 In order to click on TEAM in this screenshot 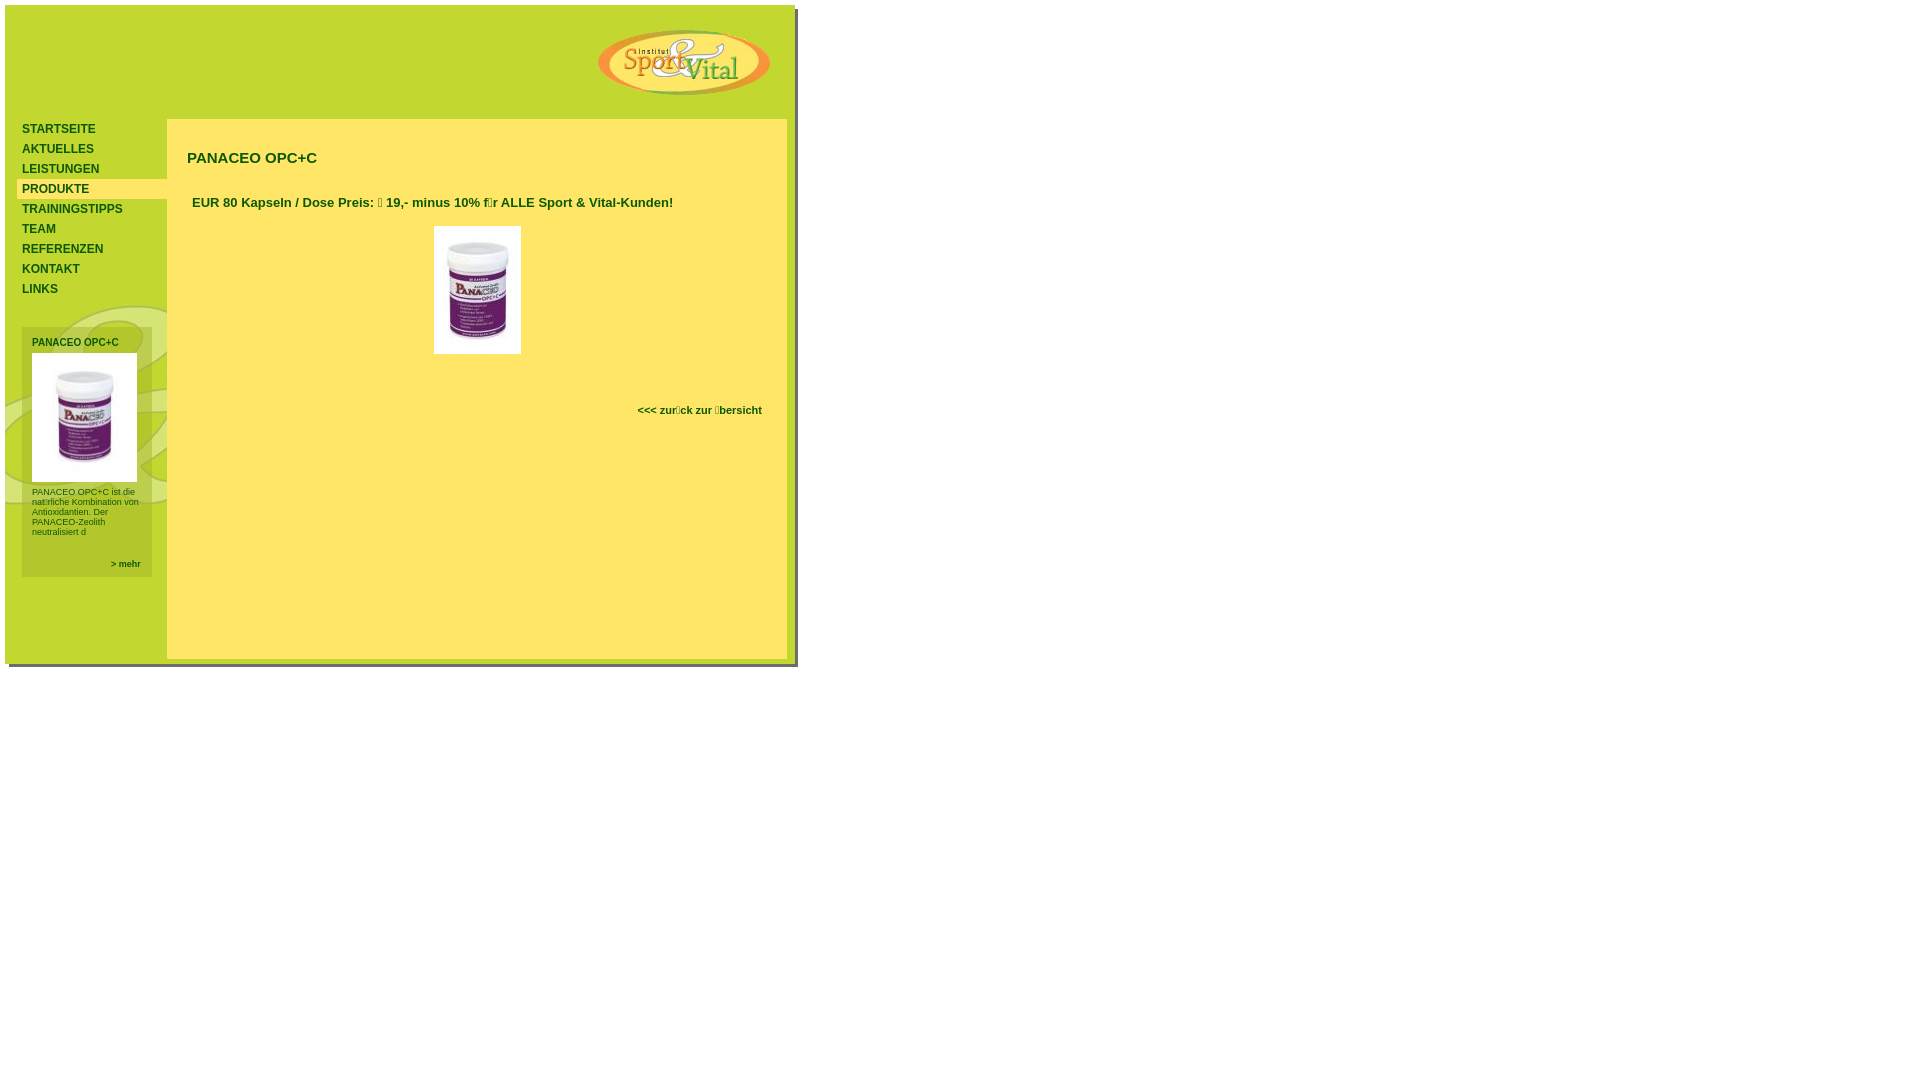, I will do `click(92, 229)`.